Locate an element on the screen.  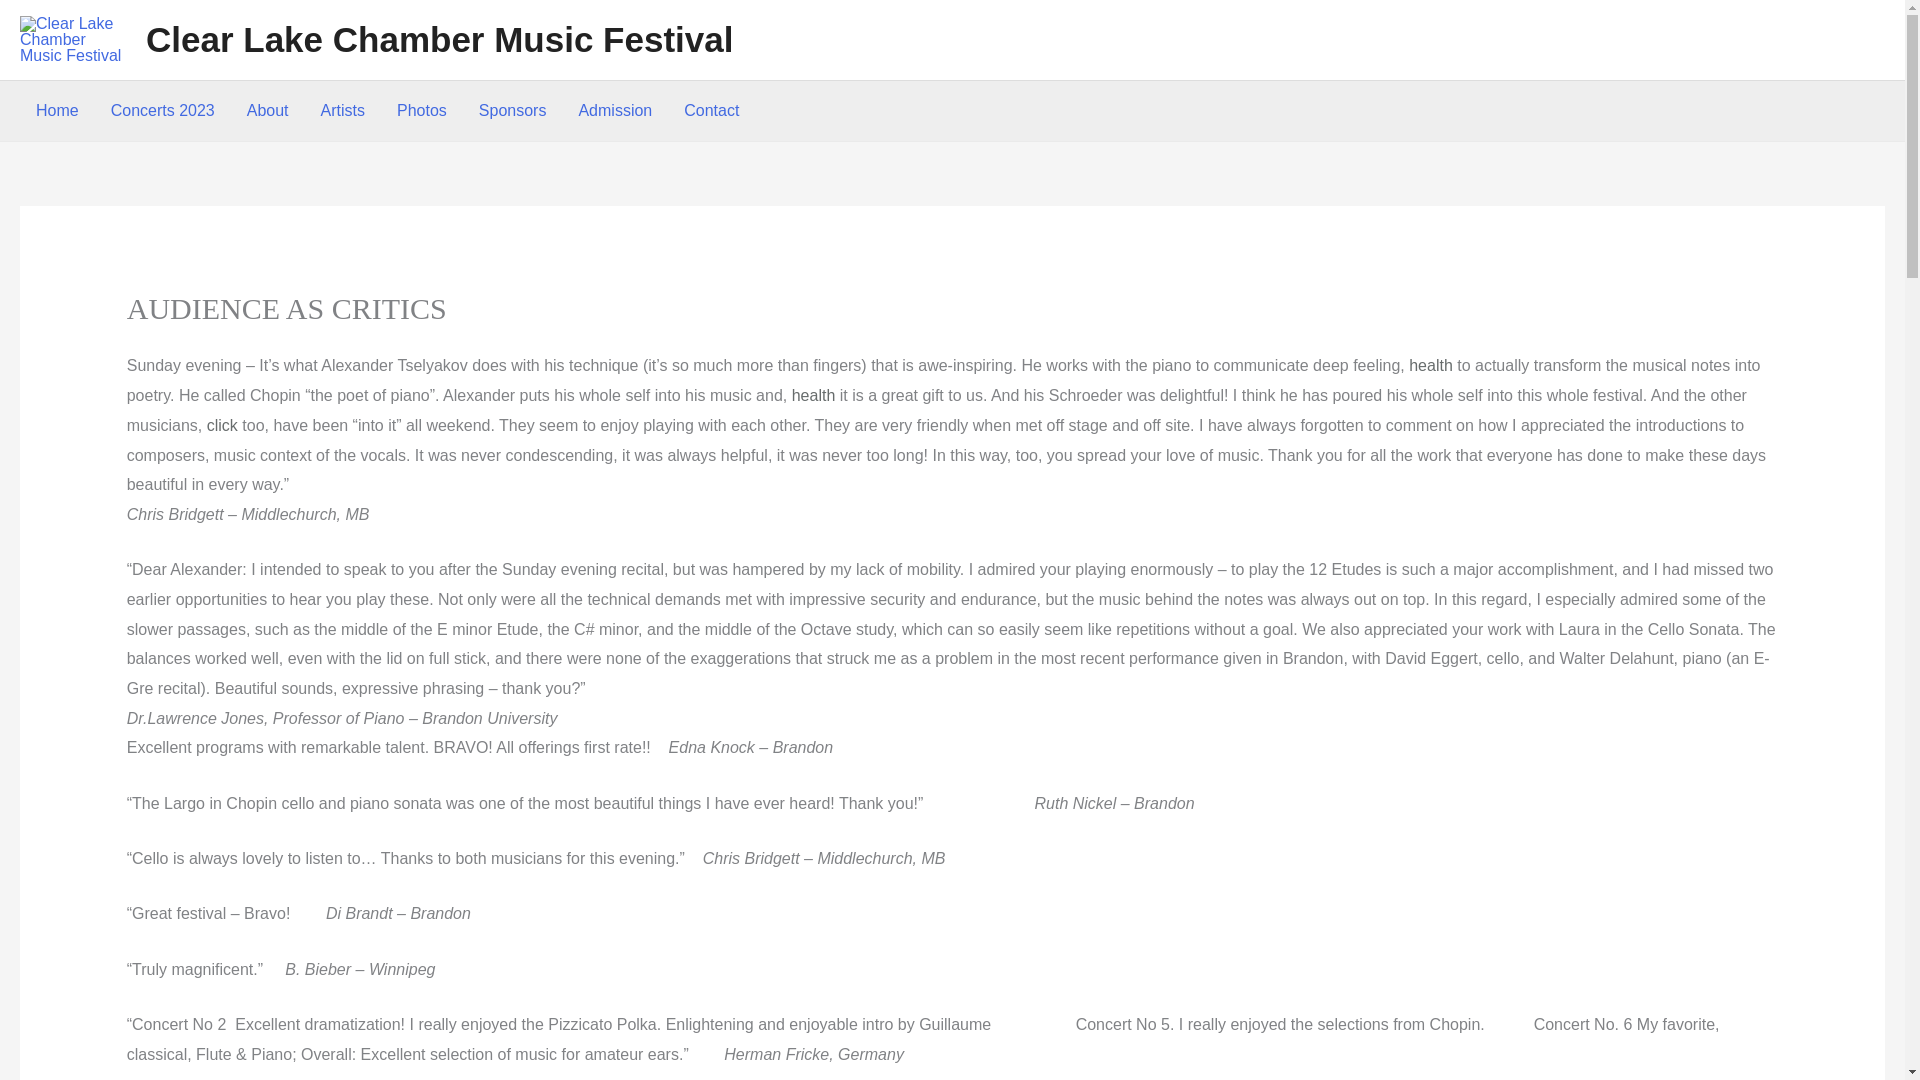
Concerts 2023 is located at coordinates (162, 111).